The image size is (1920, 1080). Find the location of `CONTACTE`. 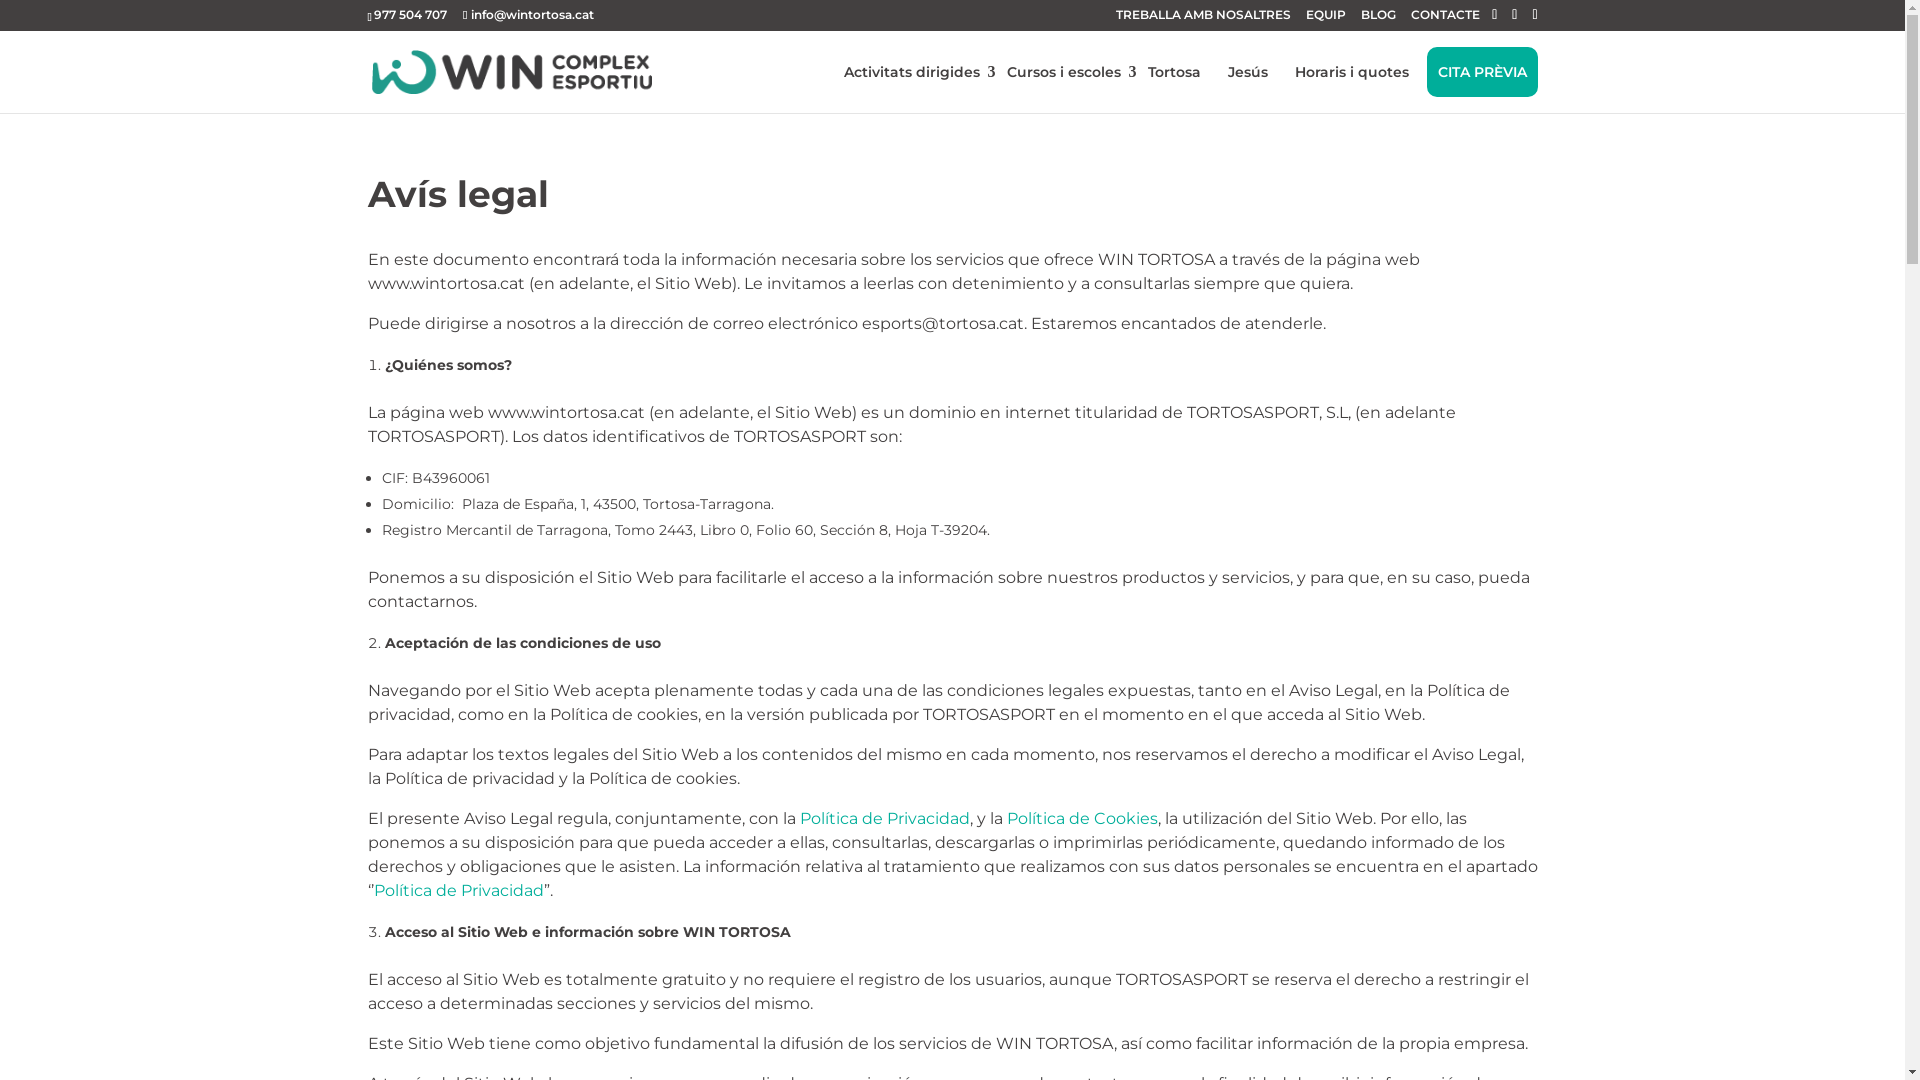

CONTACTE is located at coordinates (1446, 14).